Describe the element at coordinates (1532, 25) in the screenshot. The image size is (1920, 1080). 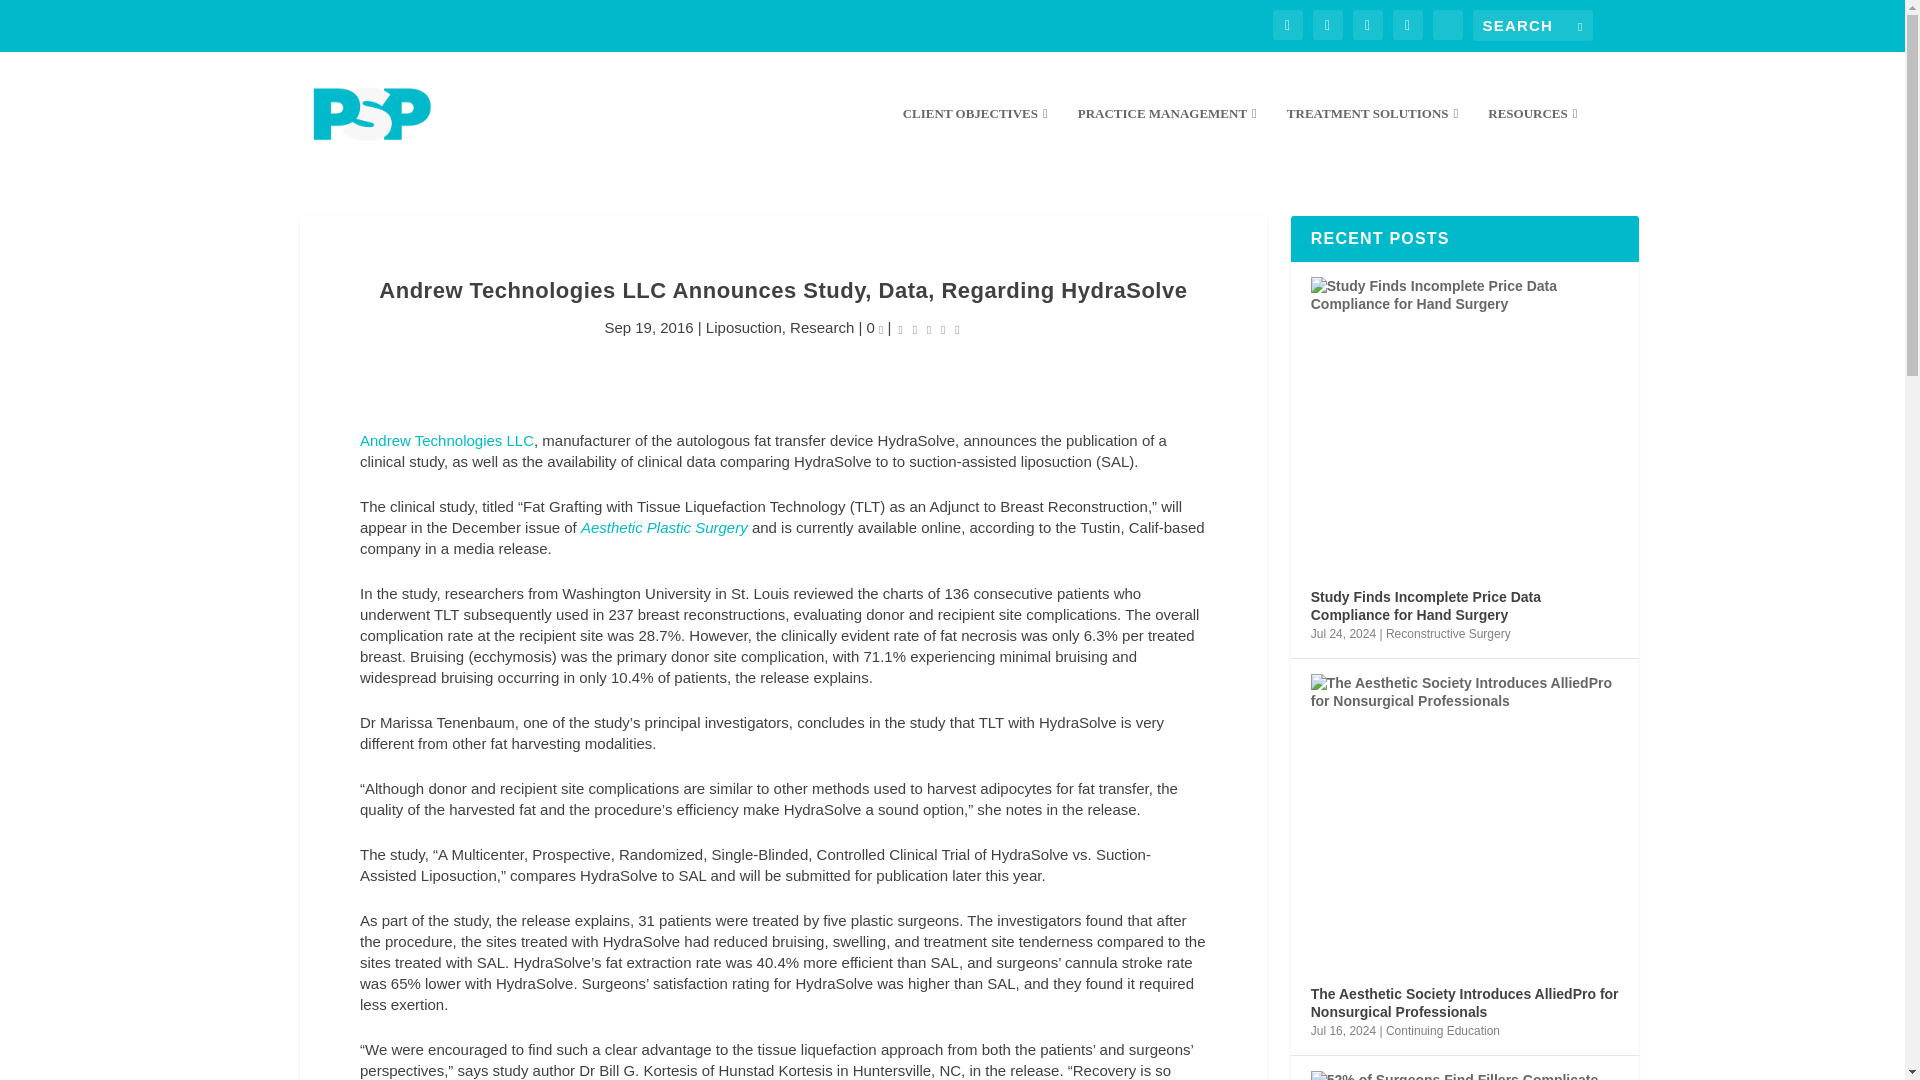
I see `Search for:` at that location.